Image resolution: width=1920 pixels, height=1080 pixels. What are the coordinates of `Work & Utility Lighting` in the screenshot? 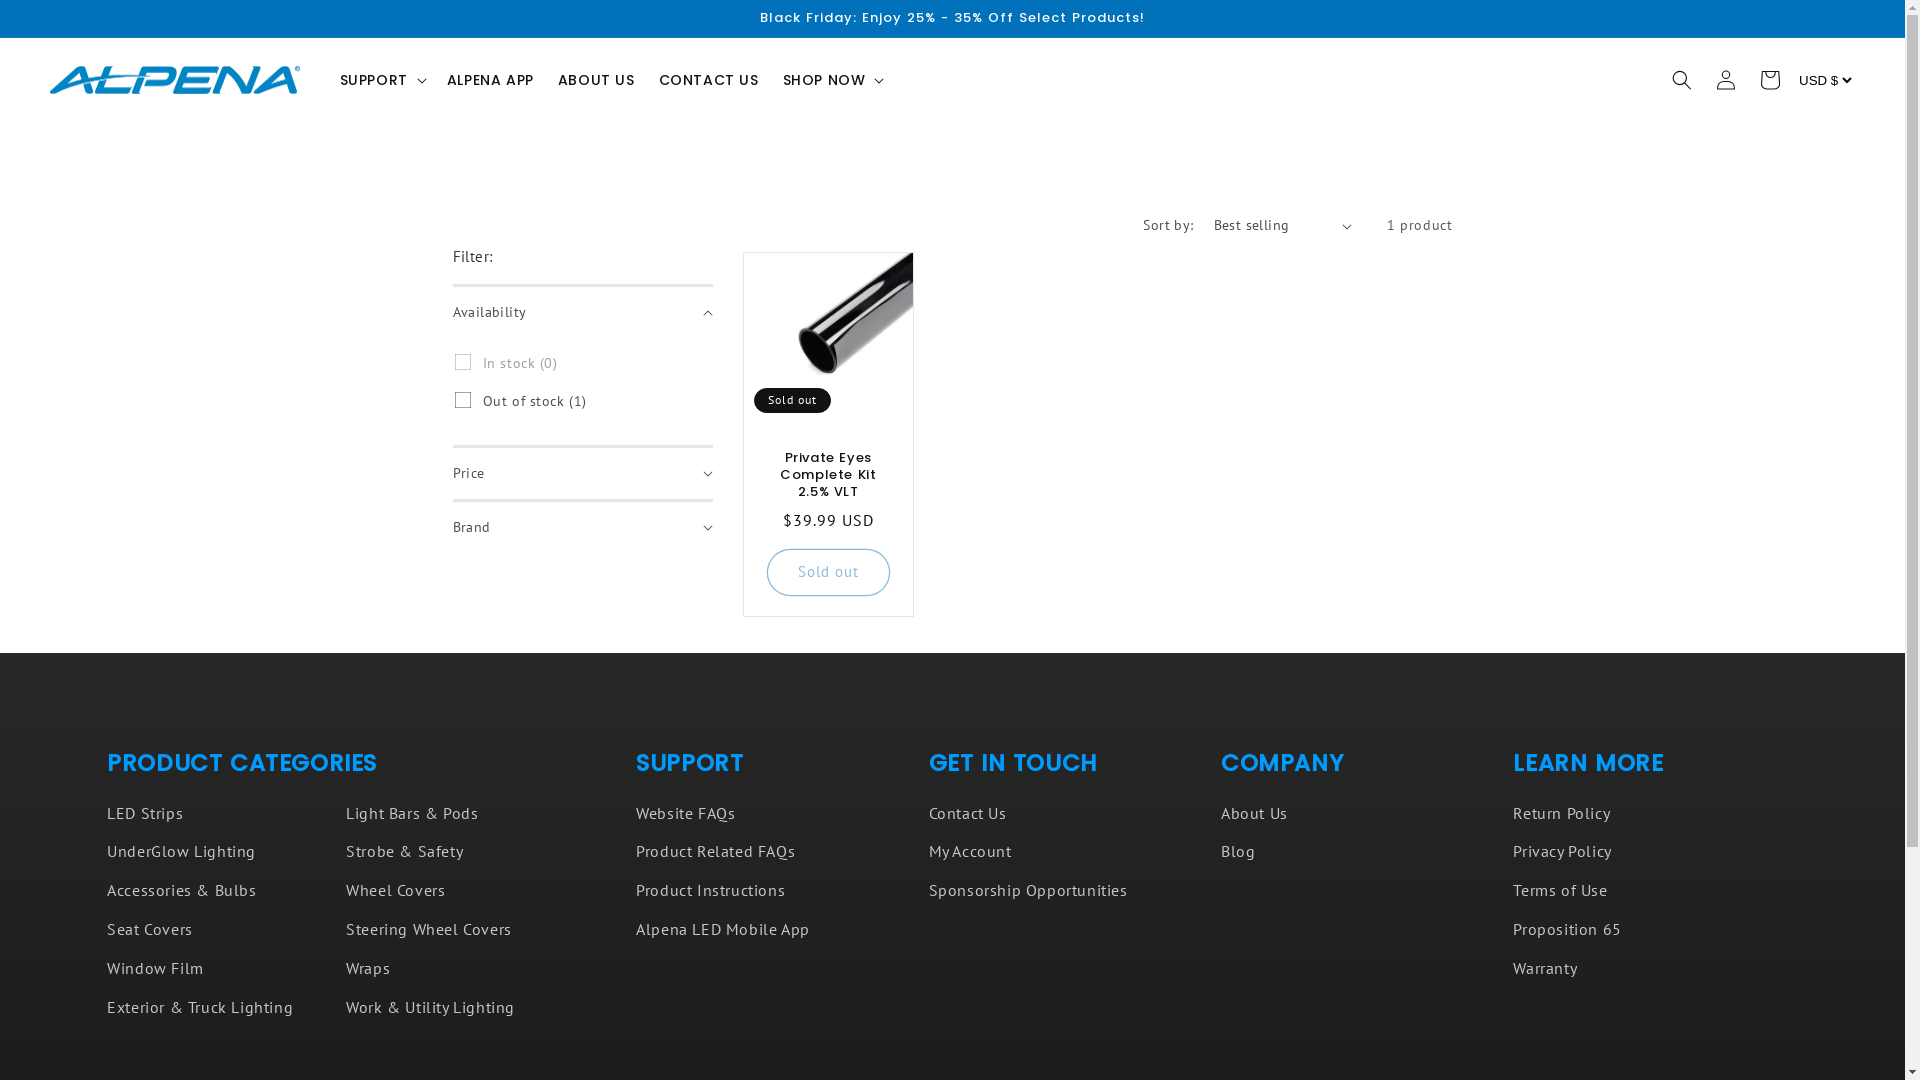 It's located at (430, 1008).